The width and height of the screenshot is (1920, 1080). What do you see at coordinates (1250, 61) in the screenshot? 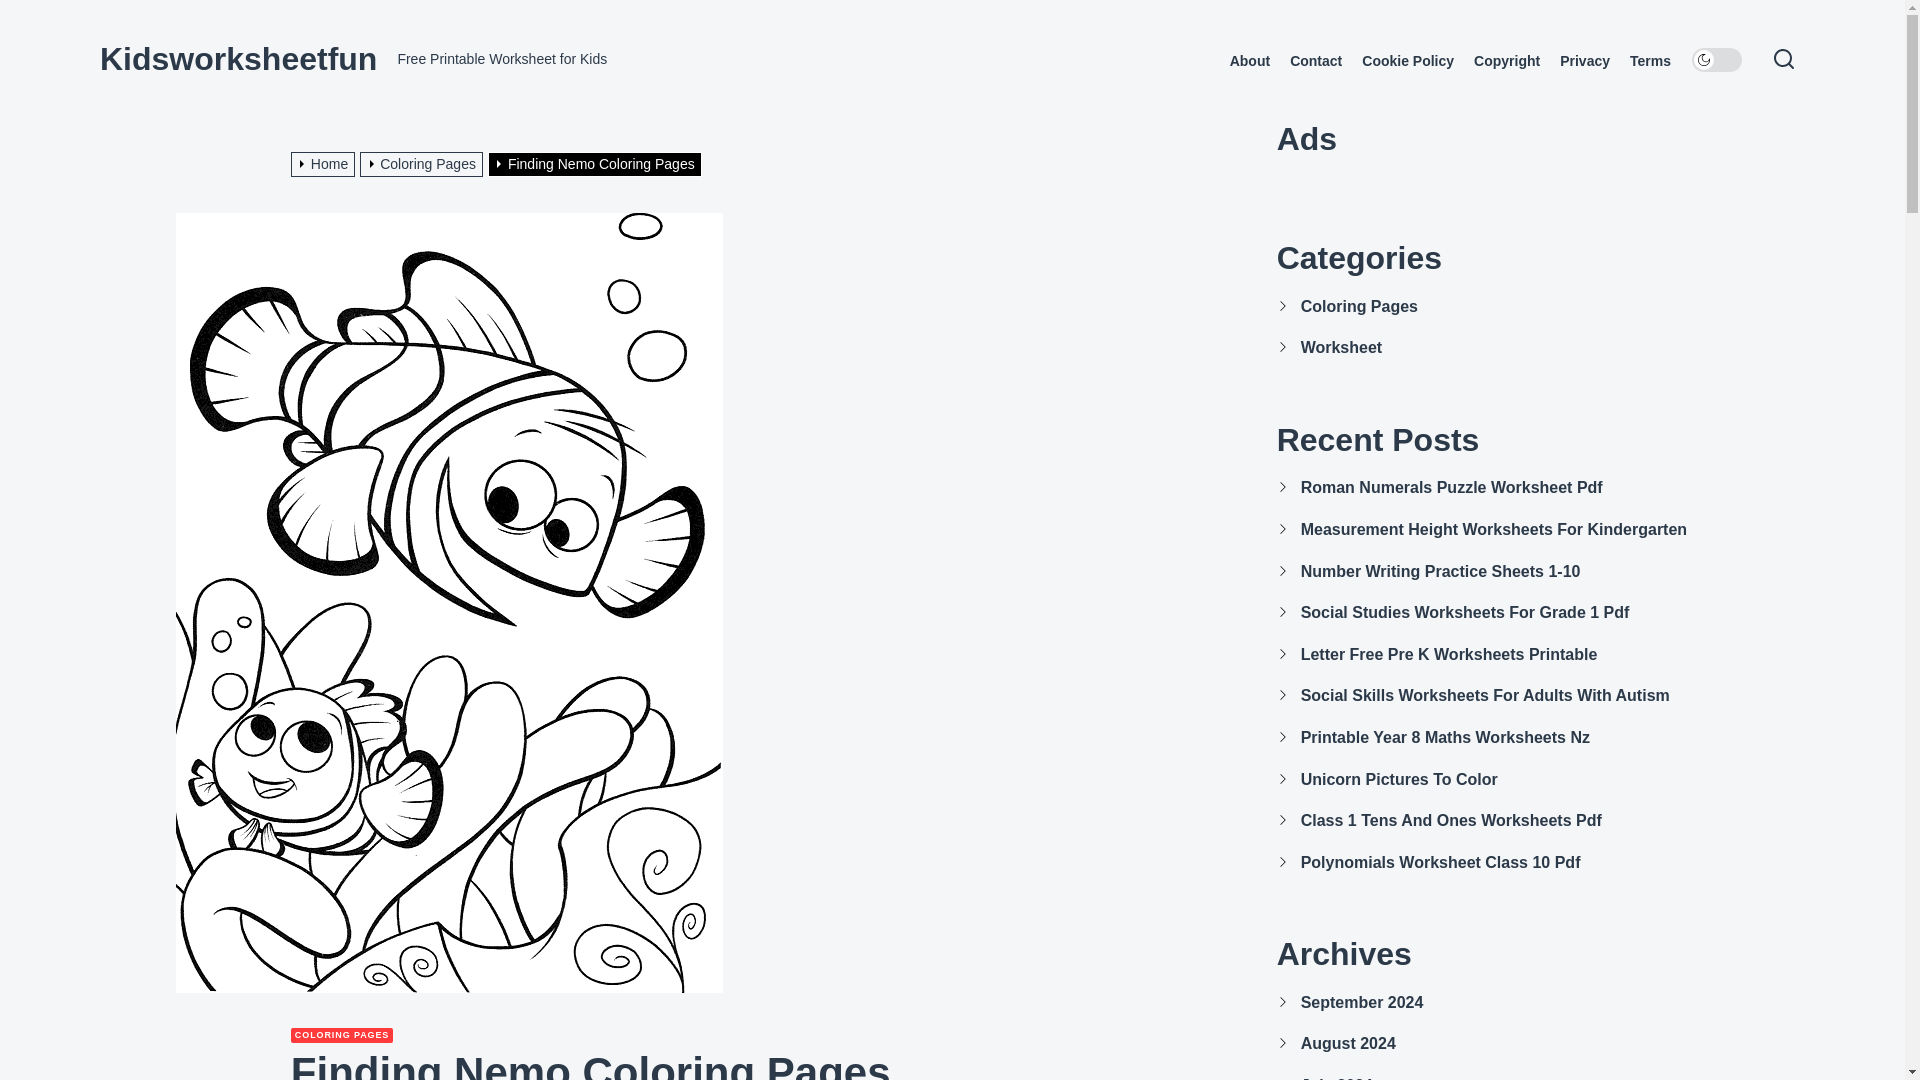
I see `About` at bounding box center [1250, 61].